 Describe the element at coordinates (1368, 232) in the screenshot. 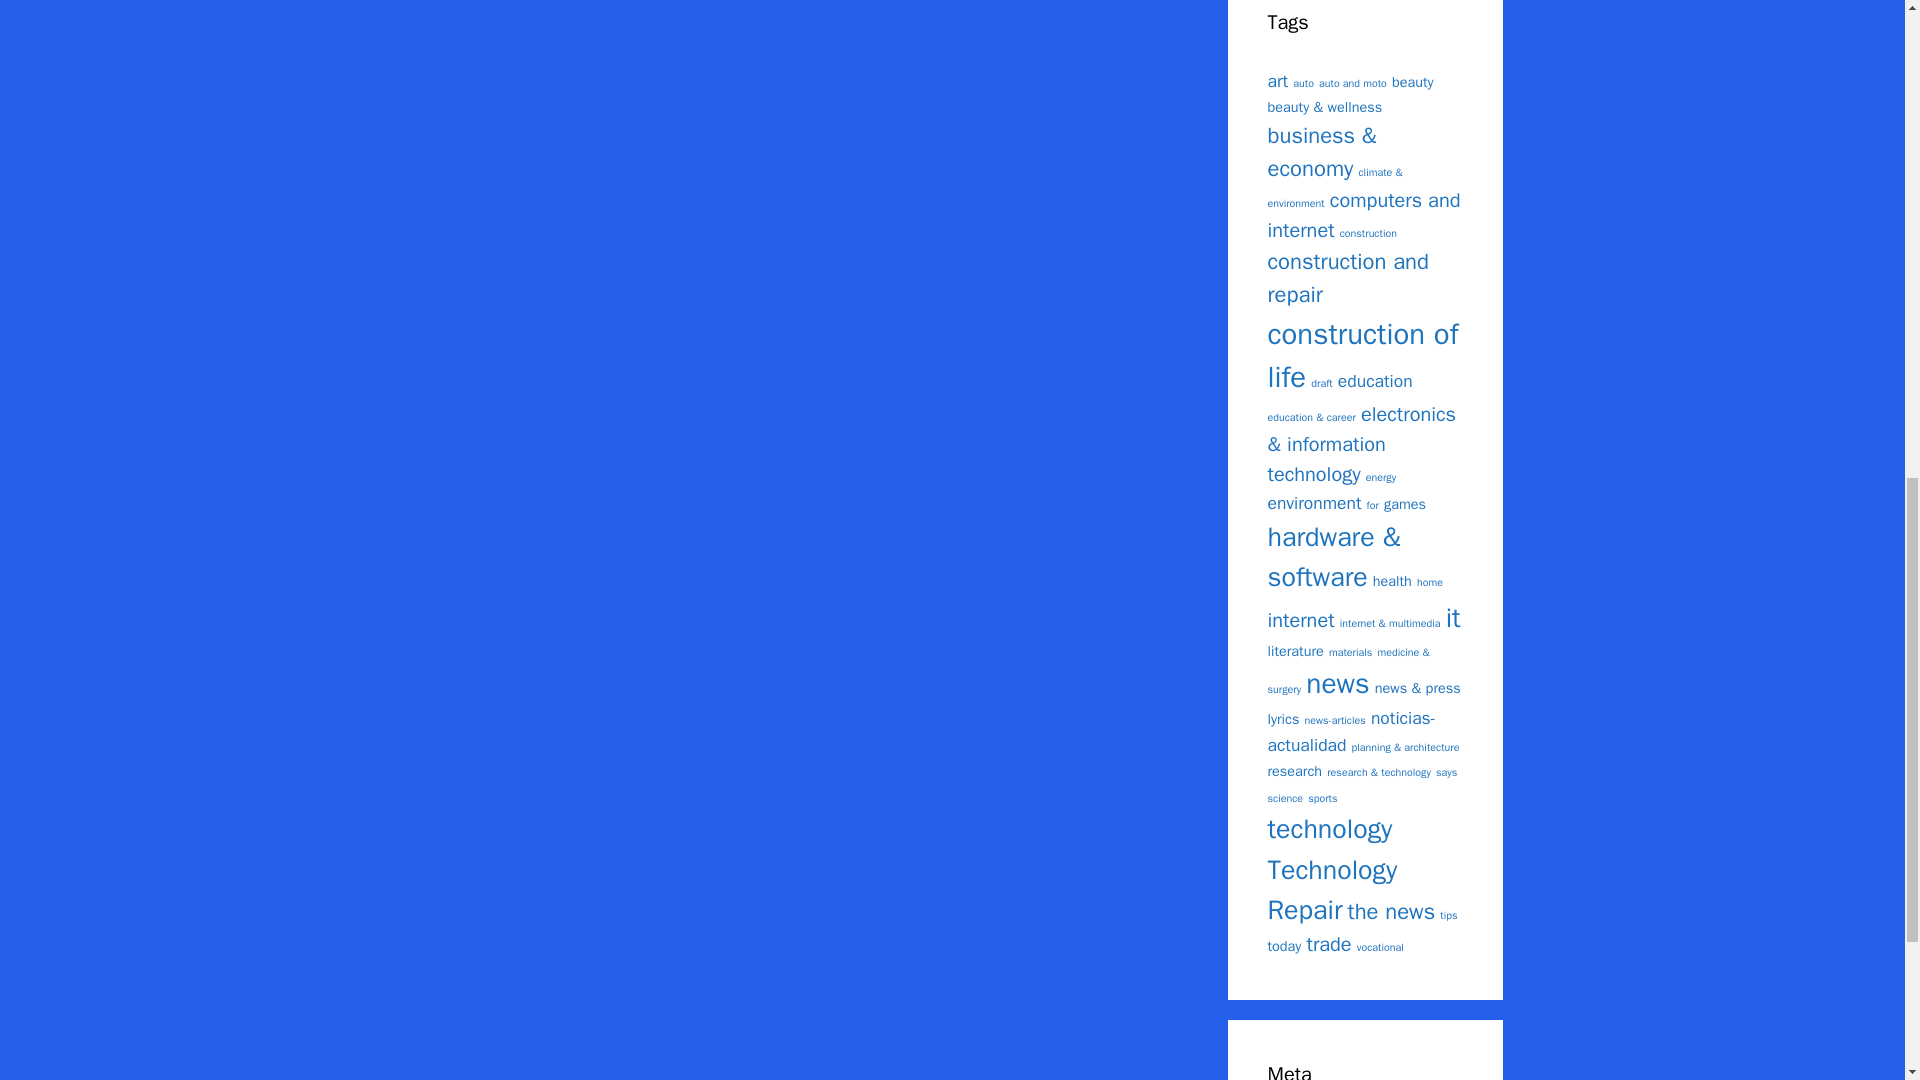

I see `construction` at that location.